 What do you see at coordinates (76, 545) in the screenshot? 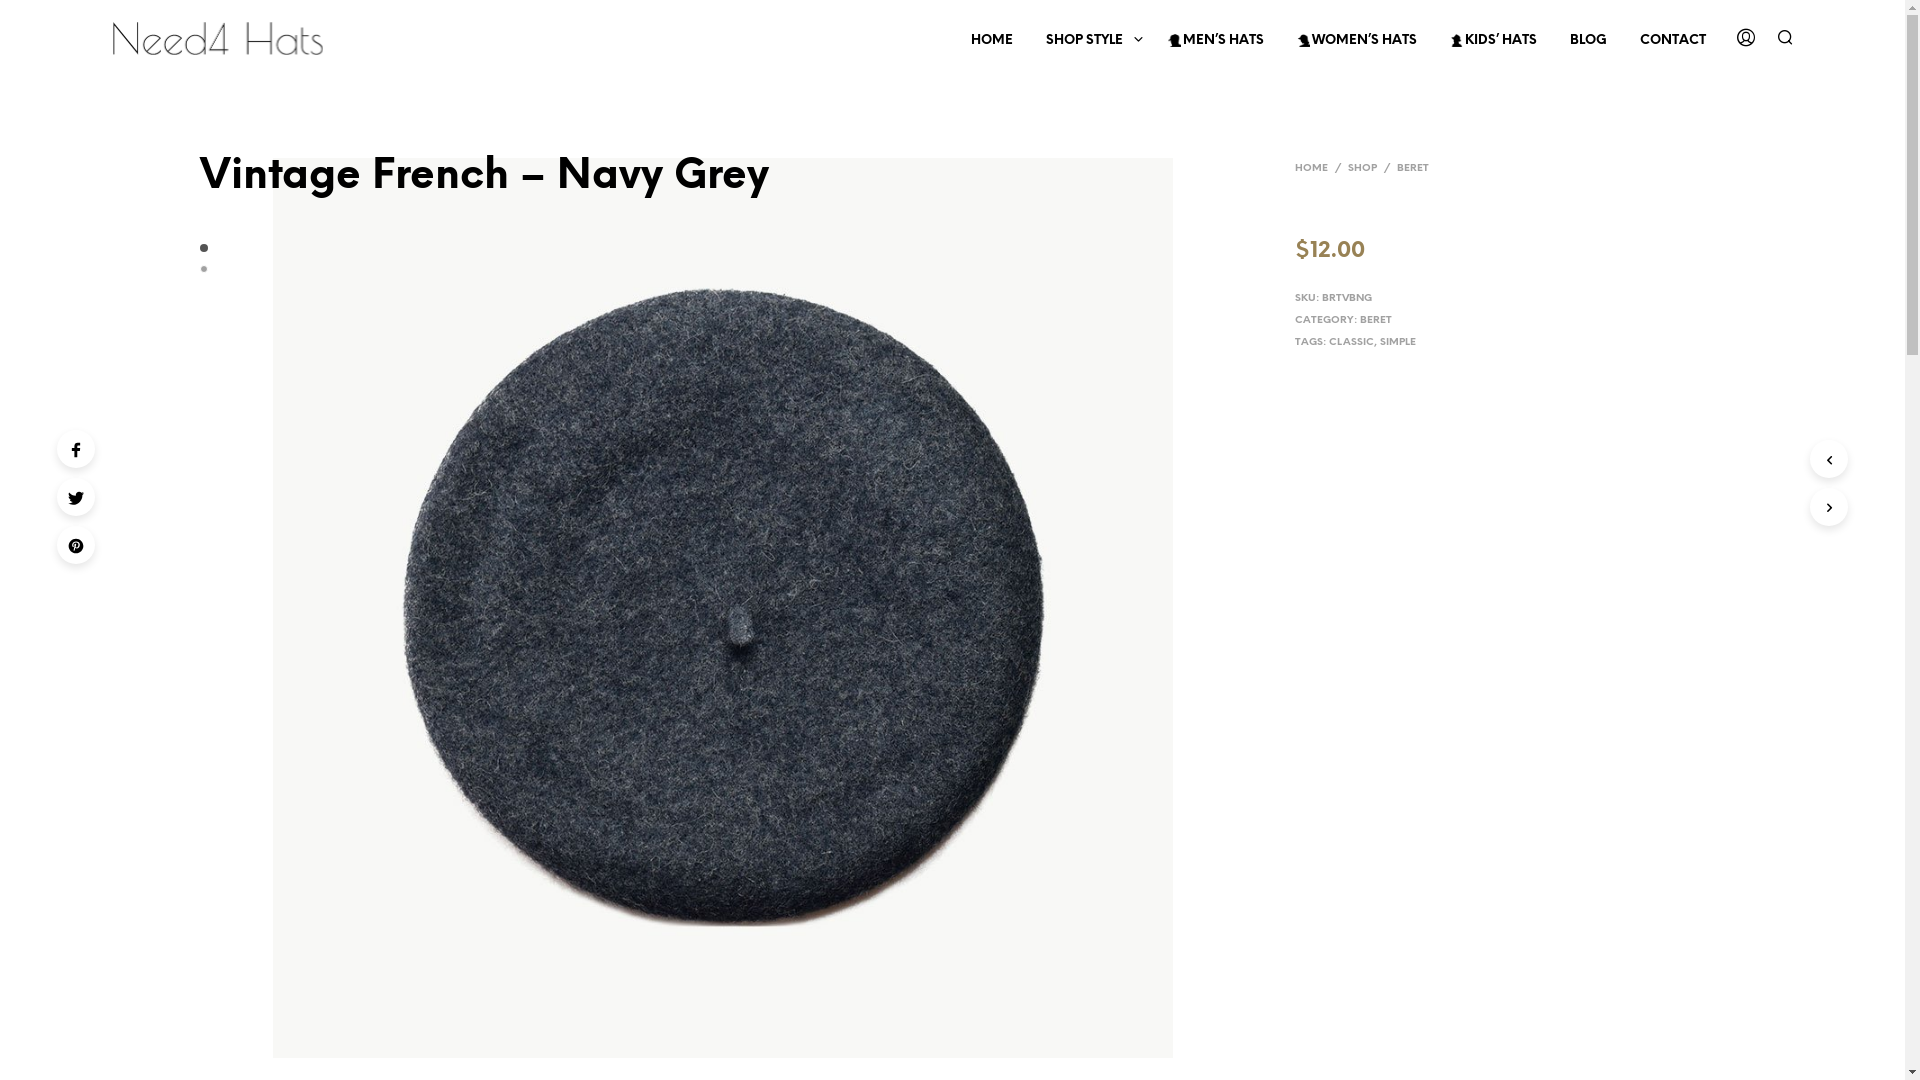
I see `Pinterest` at bounding box center [76, 545].